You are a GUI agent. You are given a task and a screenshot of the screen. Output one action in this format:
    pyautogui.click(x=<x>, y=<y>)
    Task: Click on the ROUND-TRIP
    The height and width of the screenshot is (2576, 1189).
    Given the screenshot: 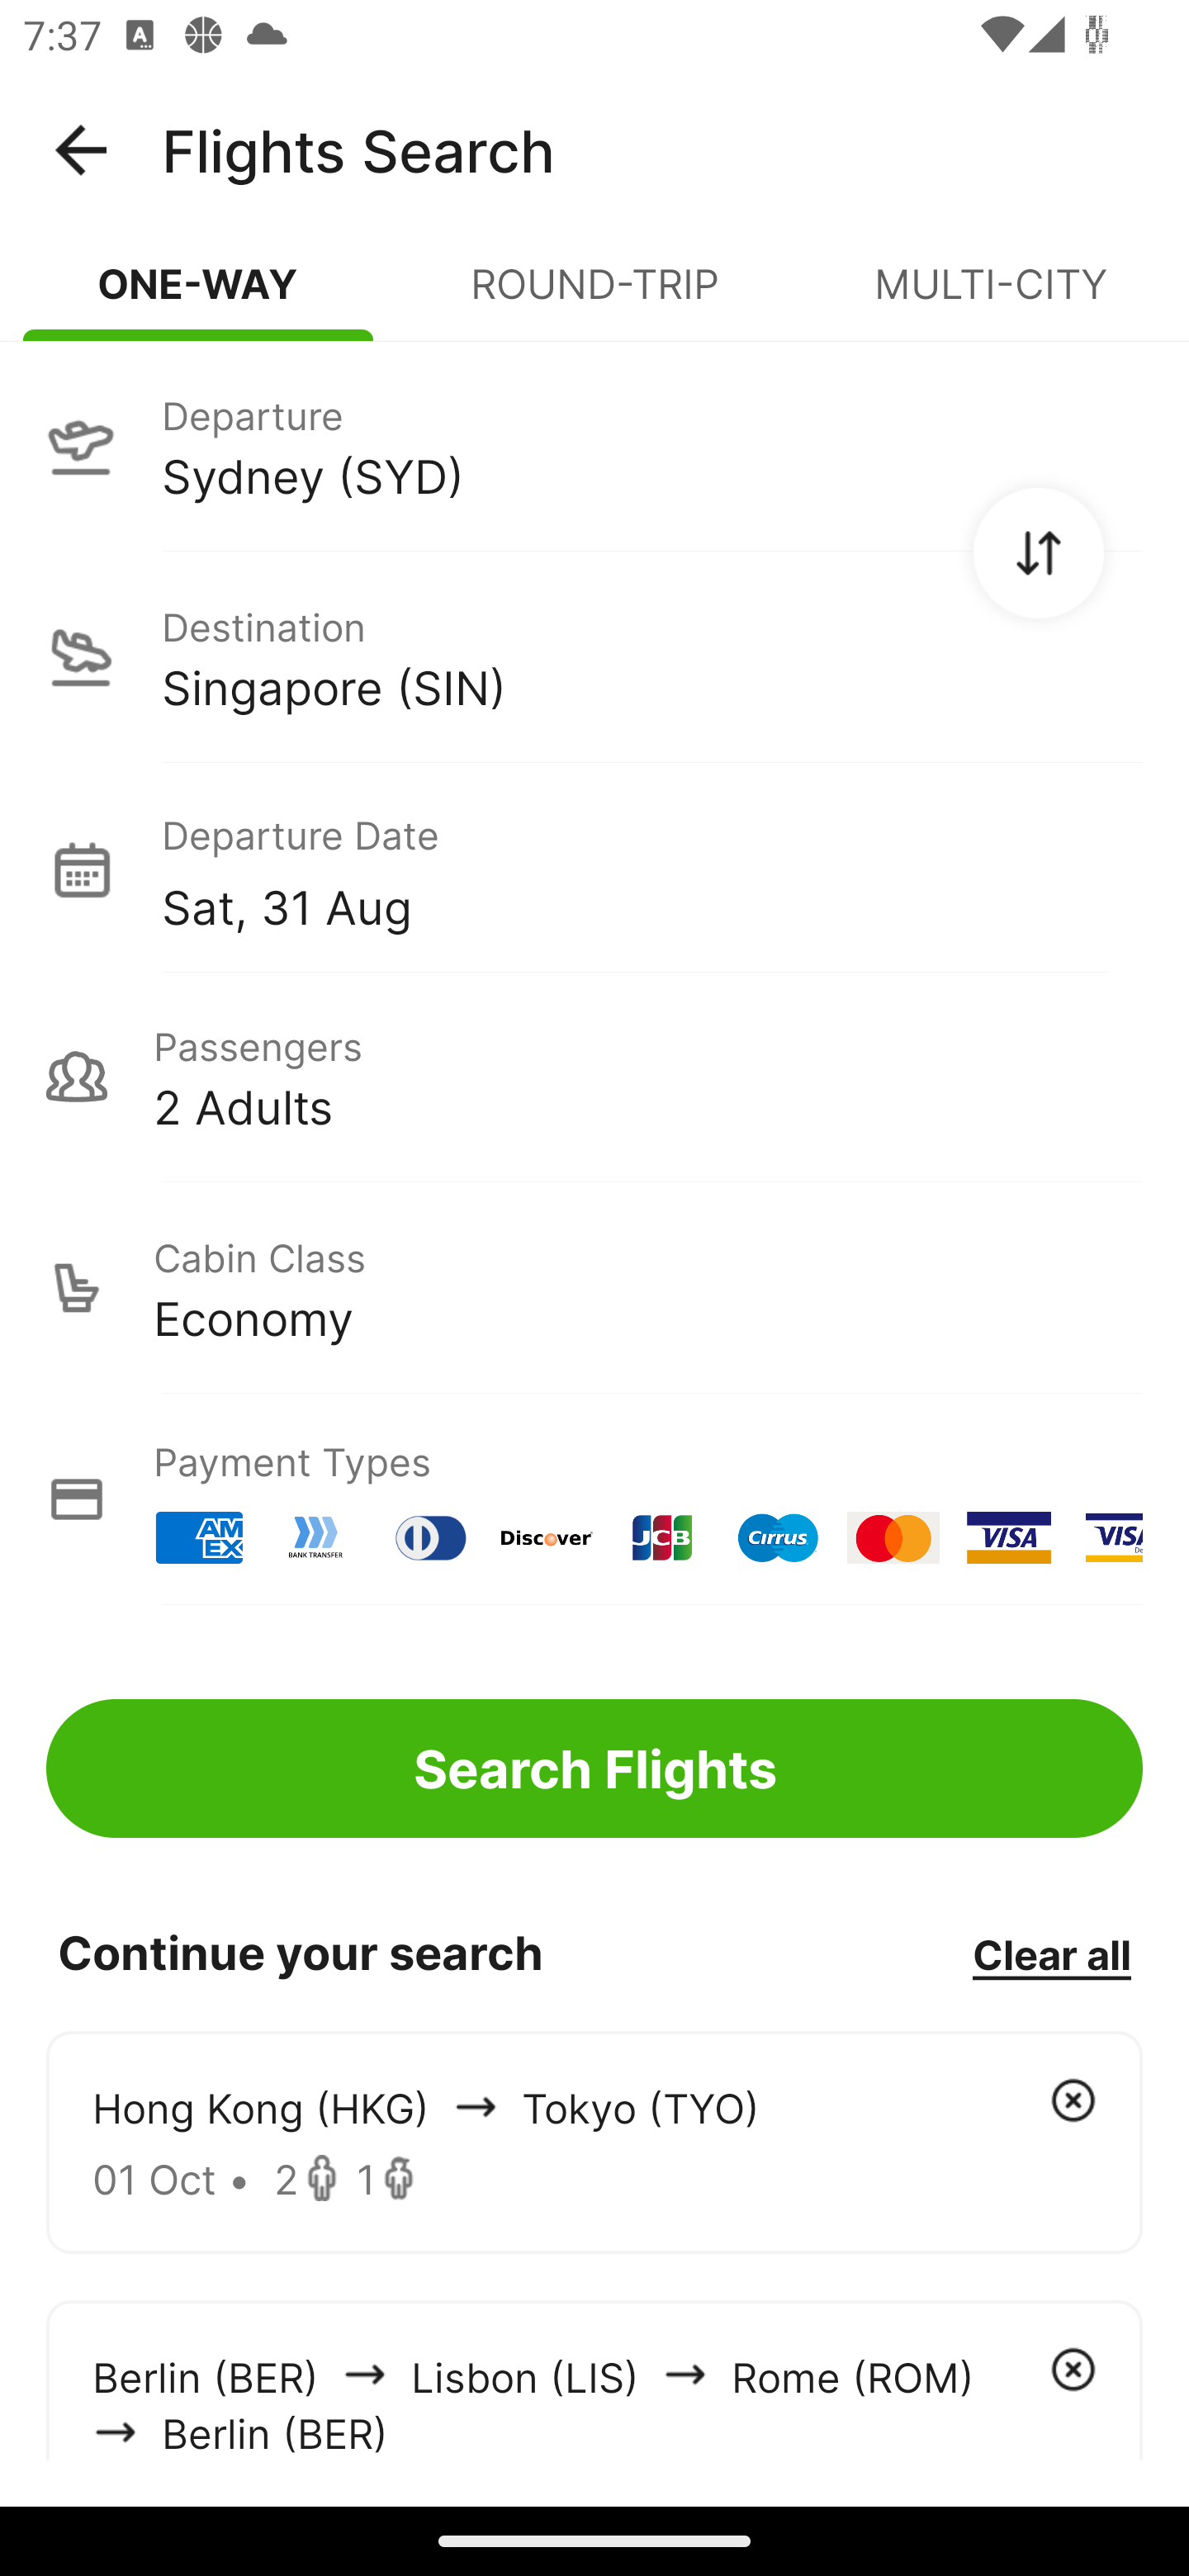 What is the action you would take?
    pyautogui.click(x=594, y=297)
    